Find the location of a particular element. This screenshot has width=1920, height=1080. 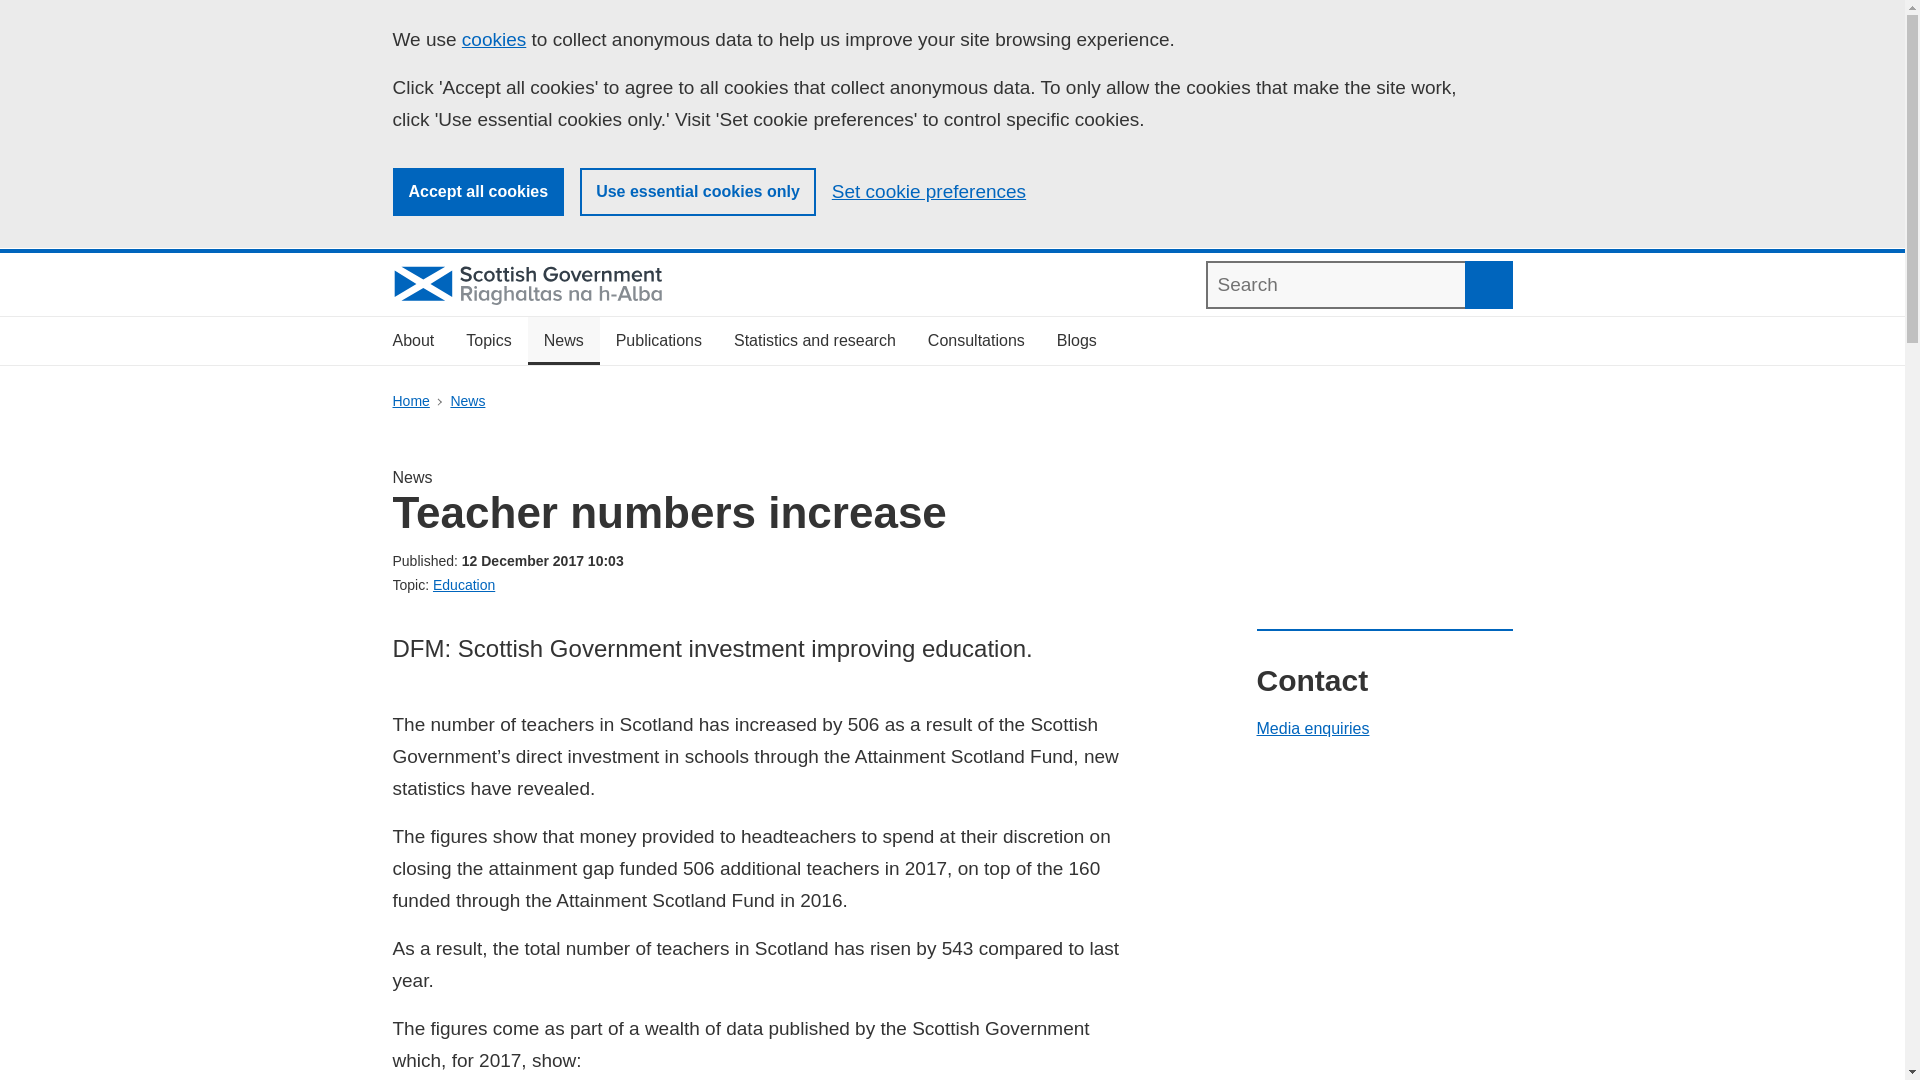

Consultations is located at coordinates (976, 341).